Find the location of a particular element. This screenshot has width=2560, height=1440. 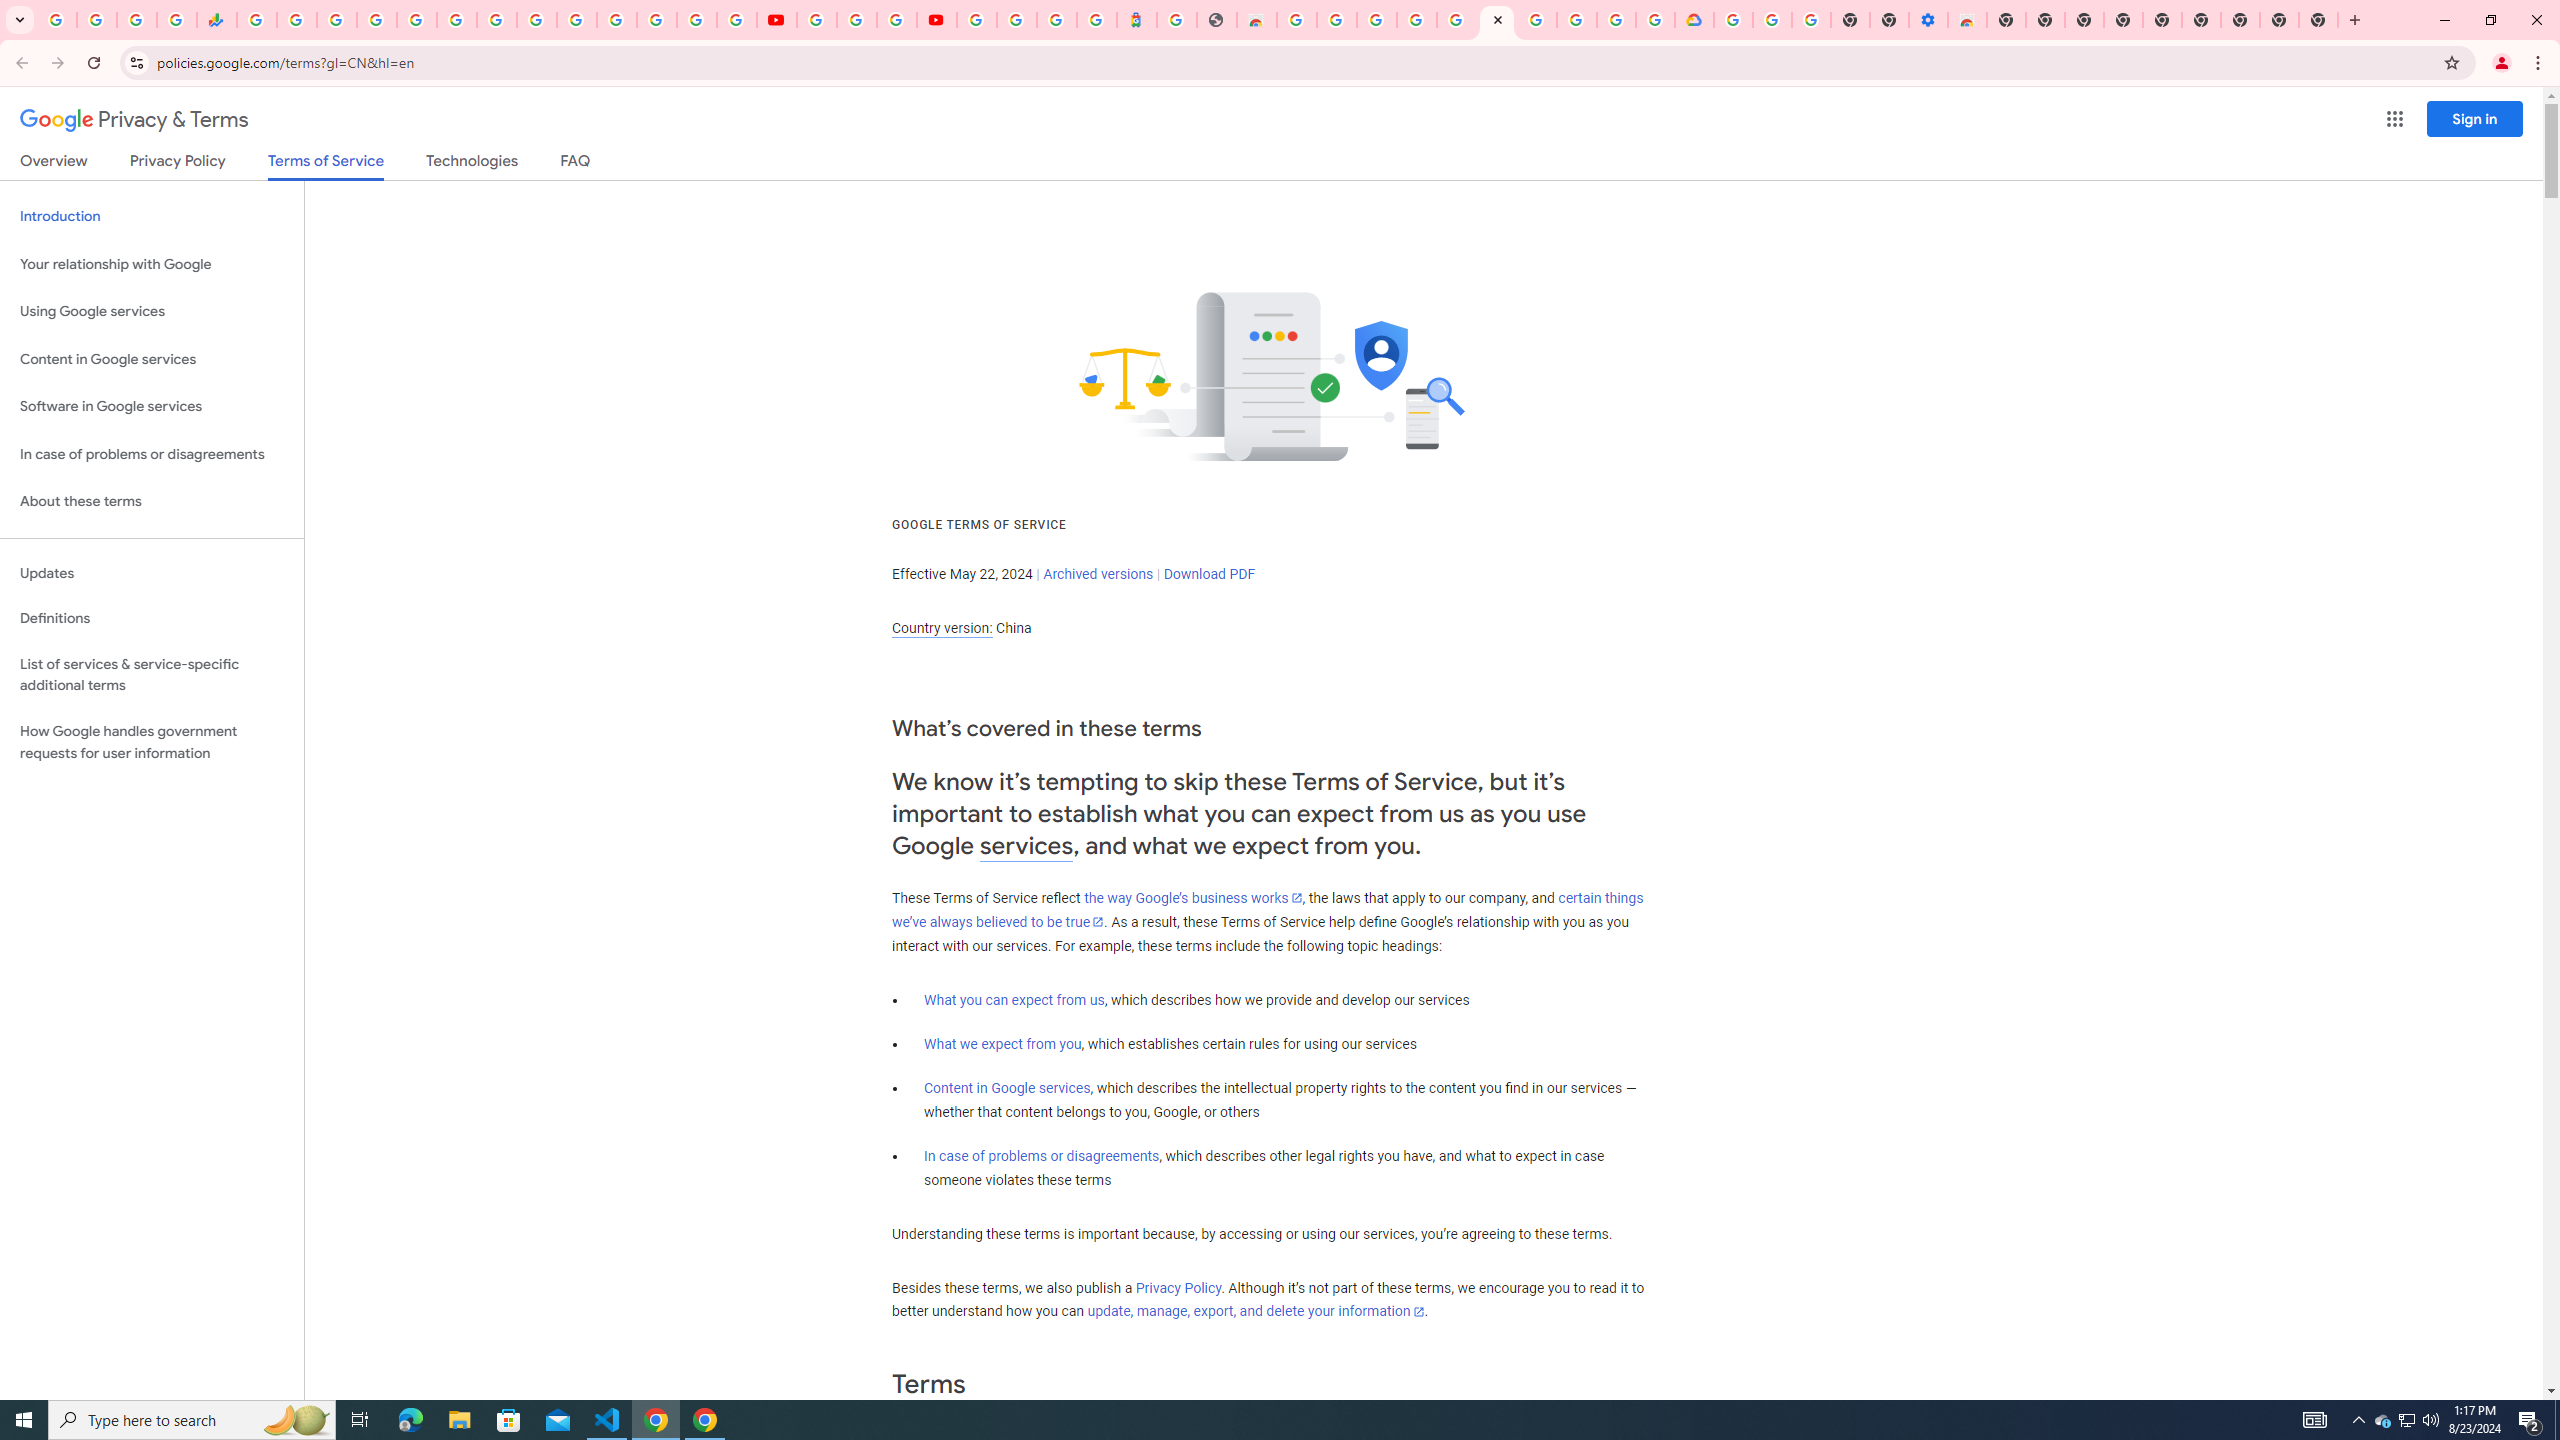

Create your Google Account is located at coordinates (896, 20).